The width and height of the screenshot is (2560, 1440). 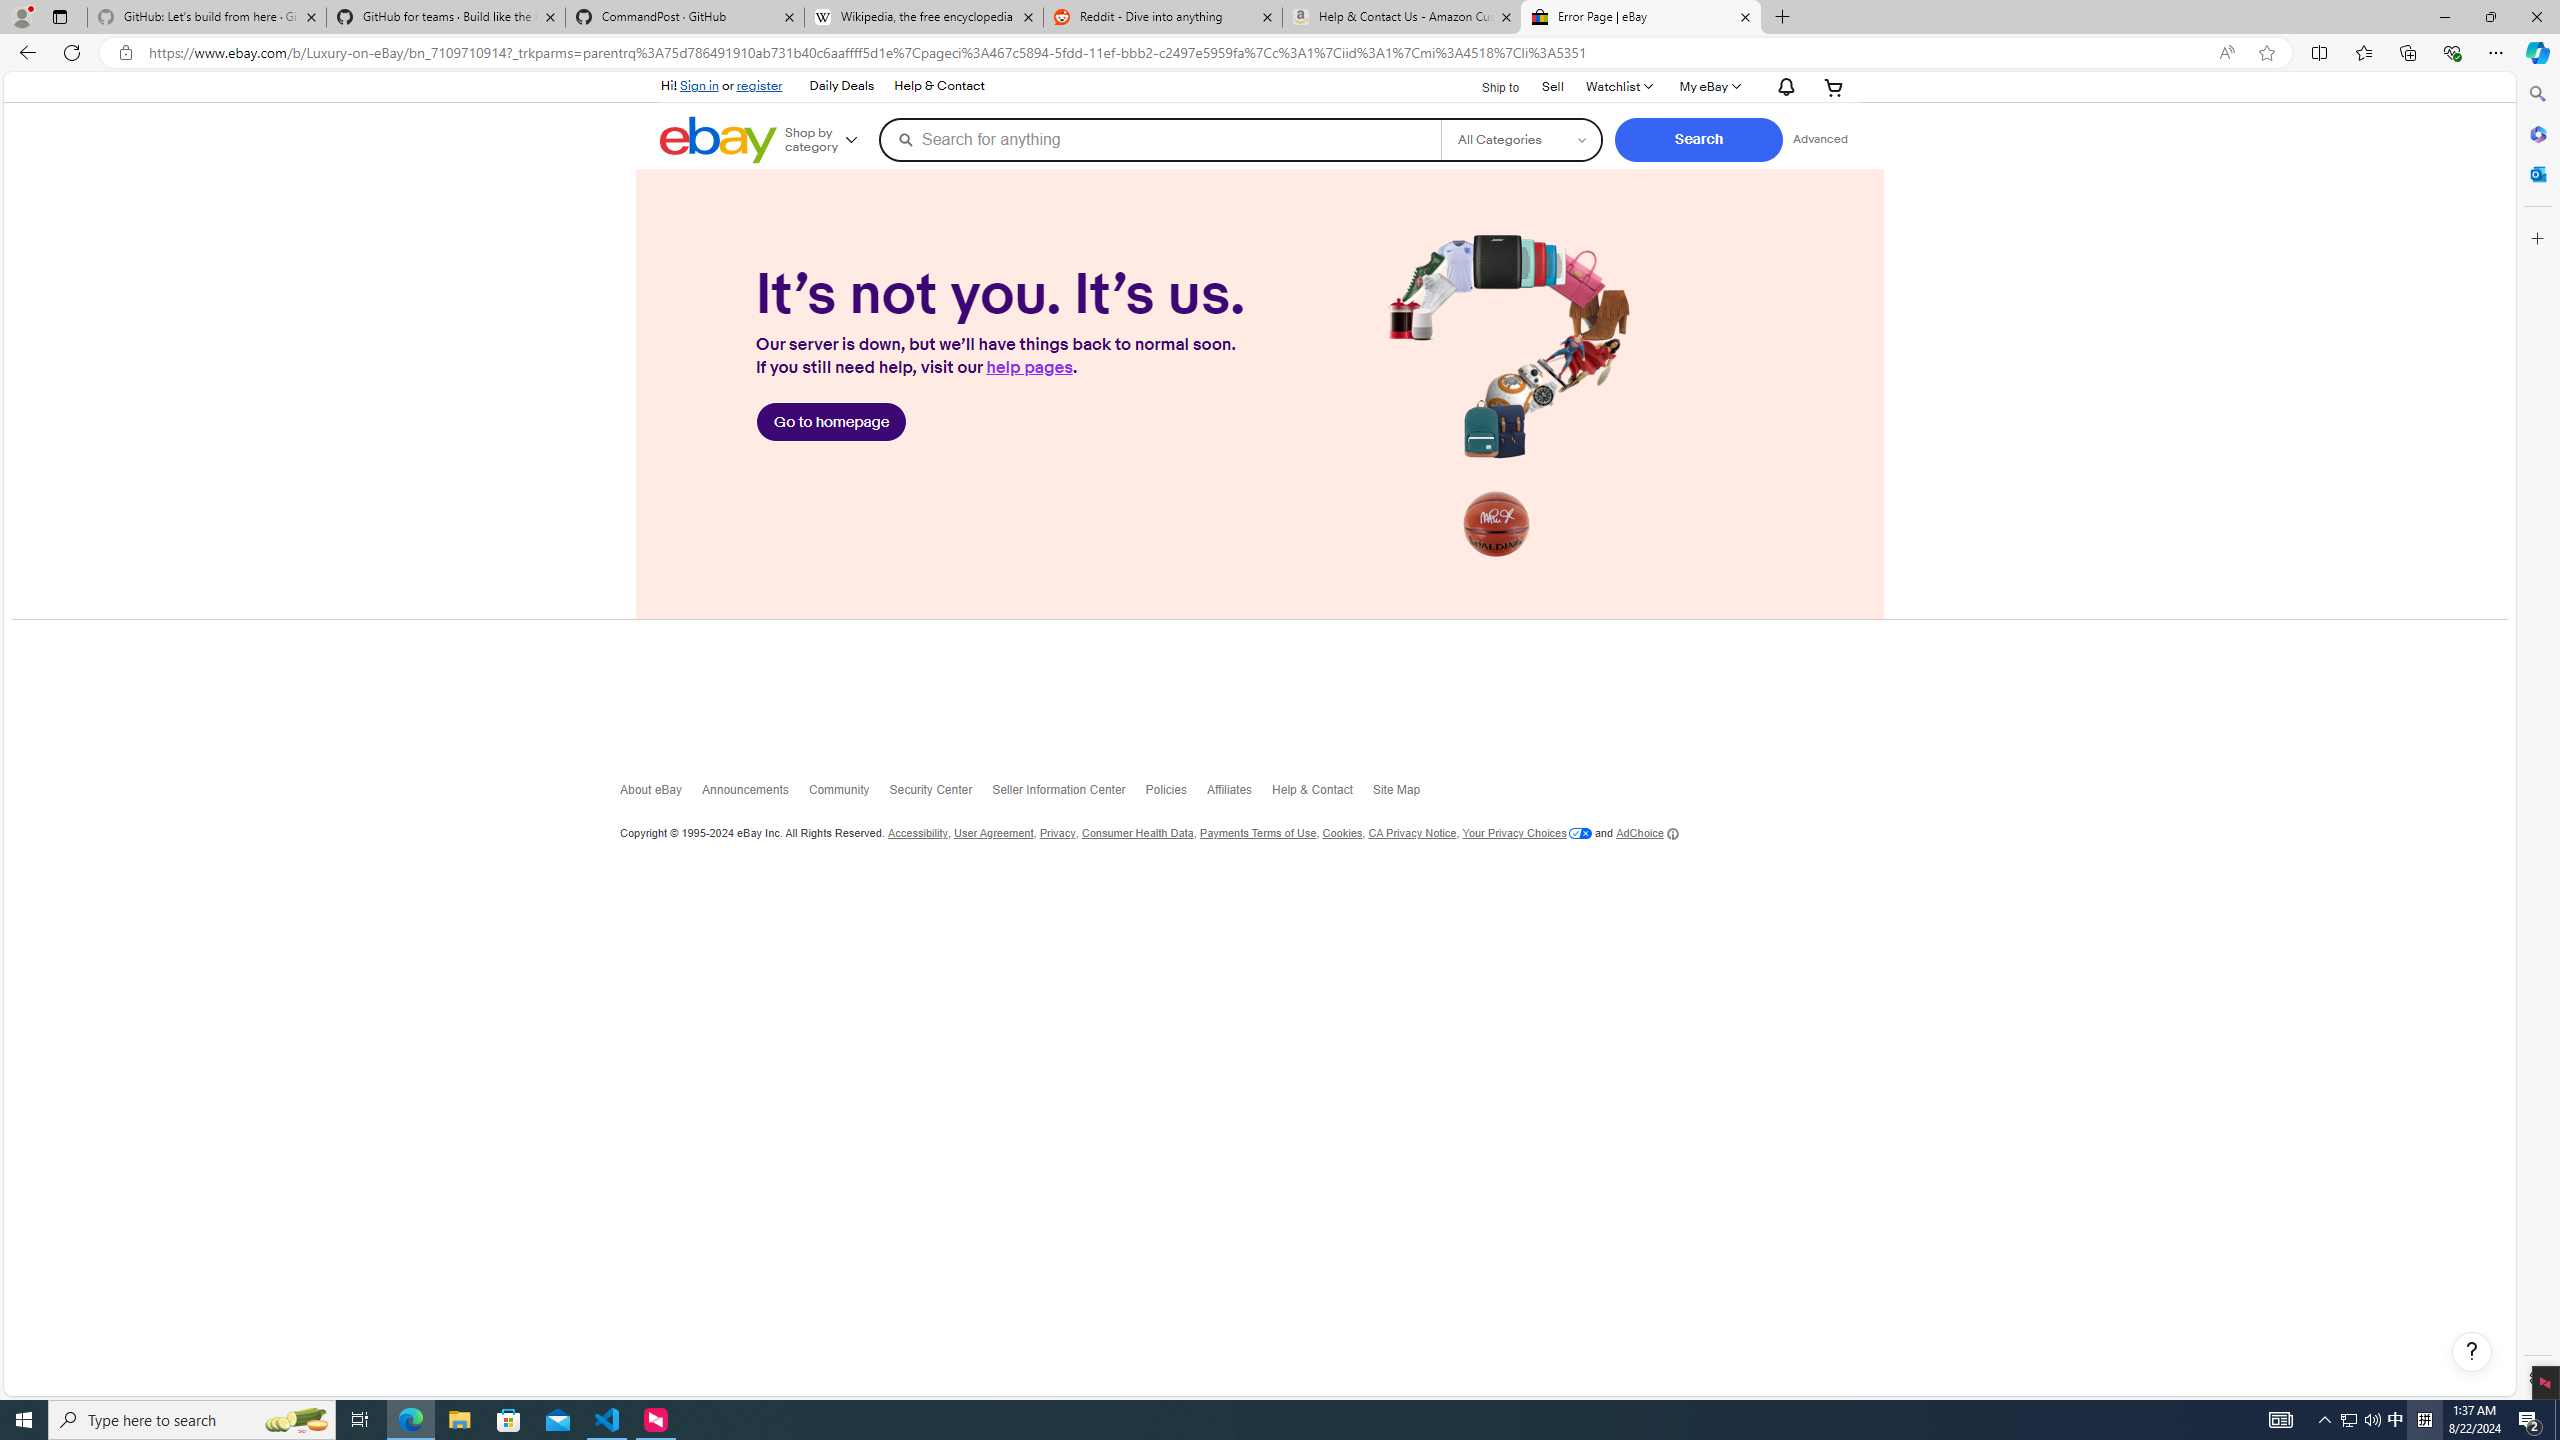 What do you see at coordinates (1782, 86) in the screenshot?
I see `Notifications` at bounding box center [1782, 86].